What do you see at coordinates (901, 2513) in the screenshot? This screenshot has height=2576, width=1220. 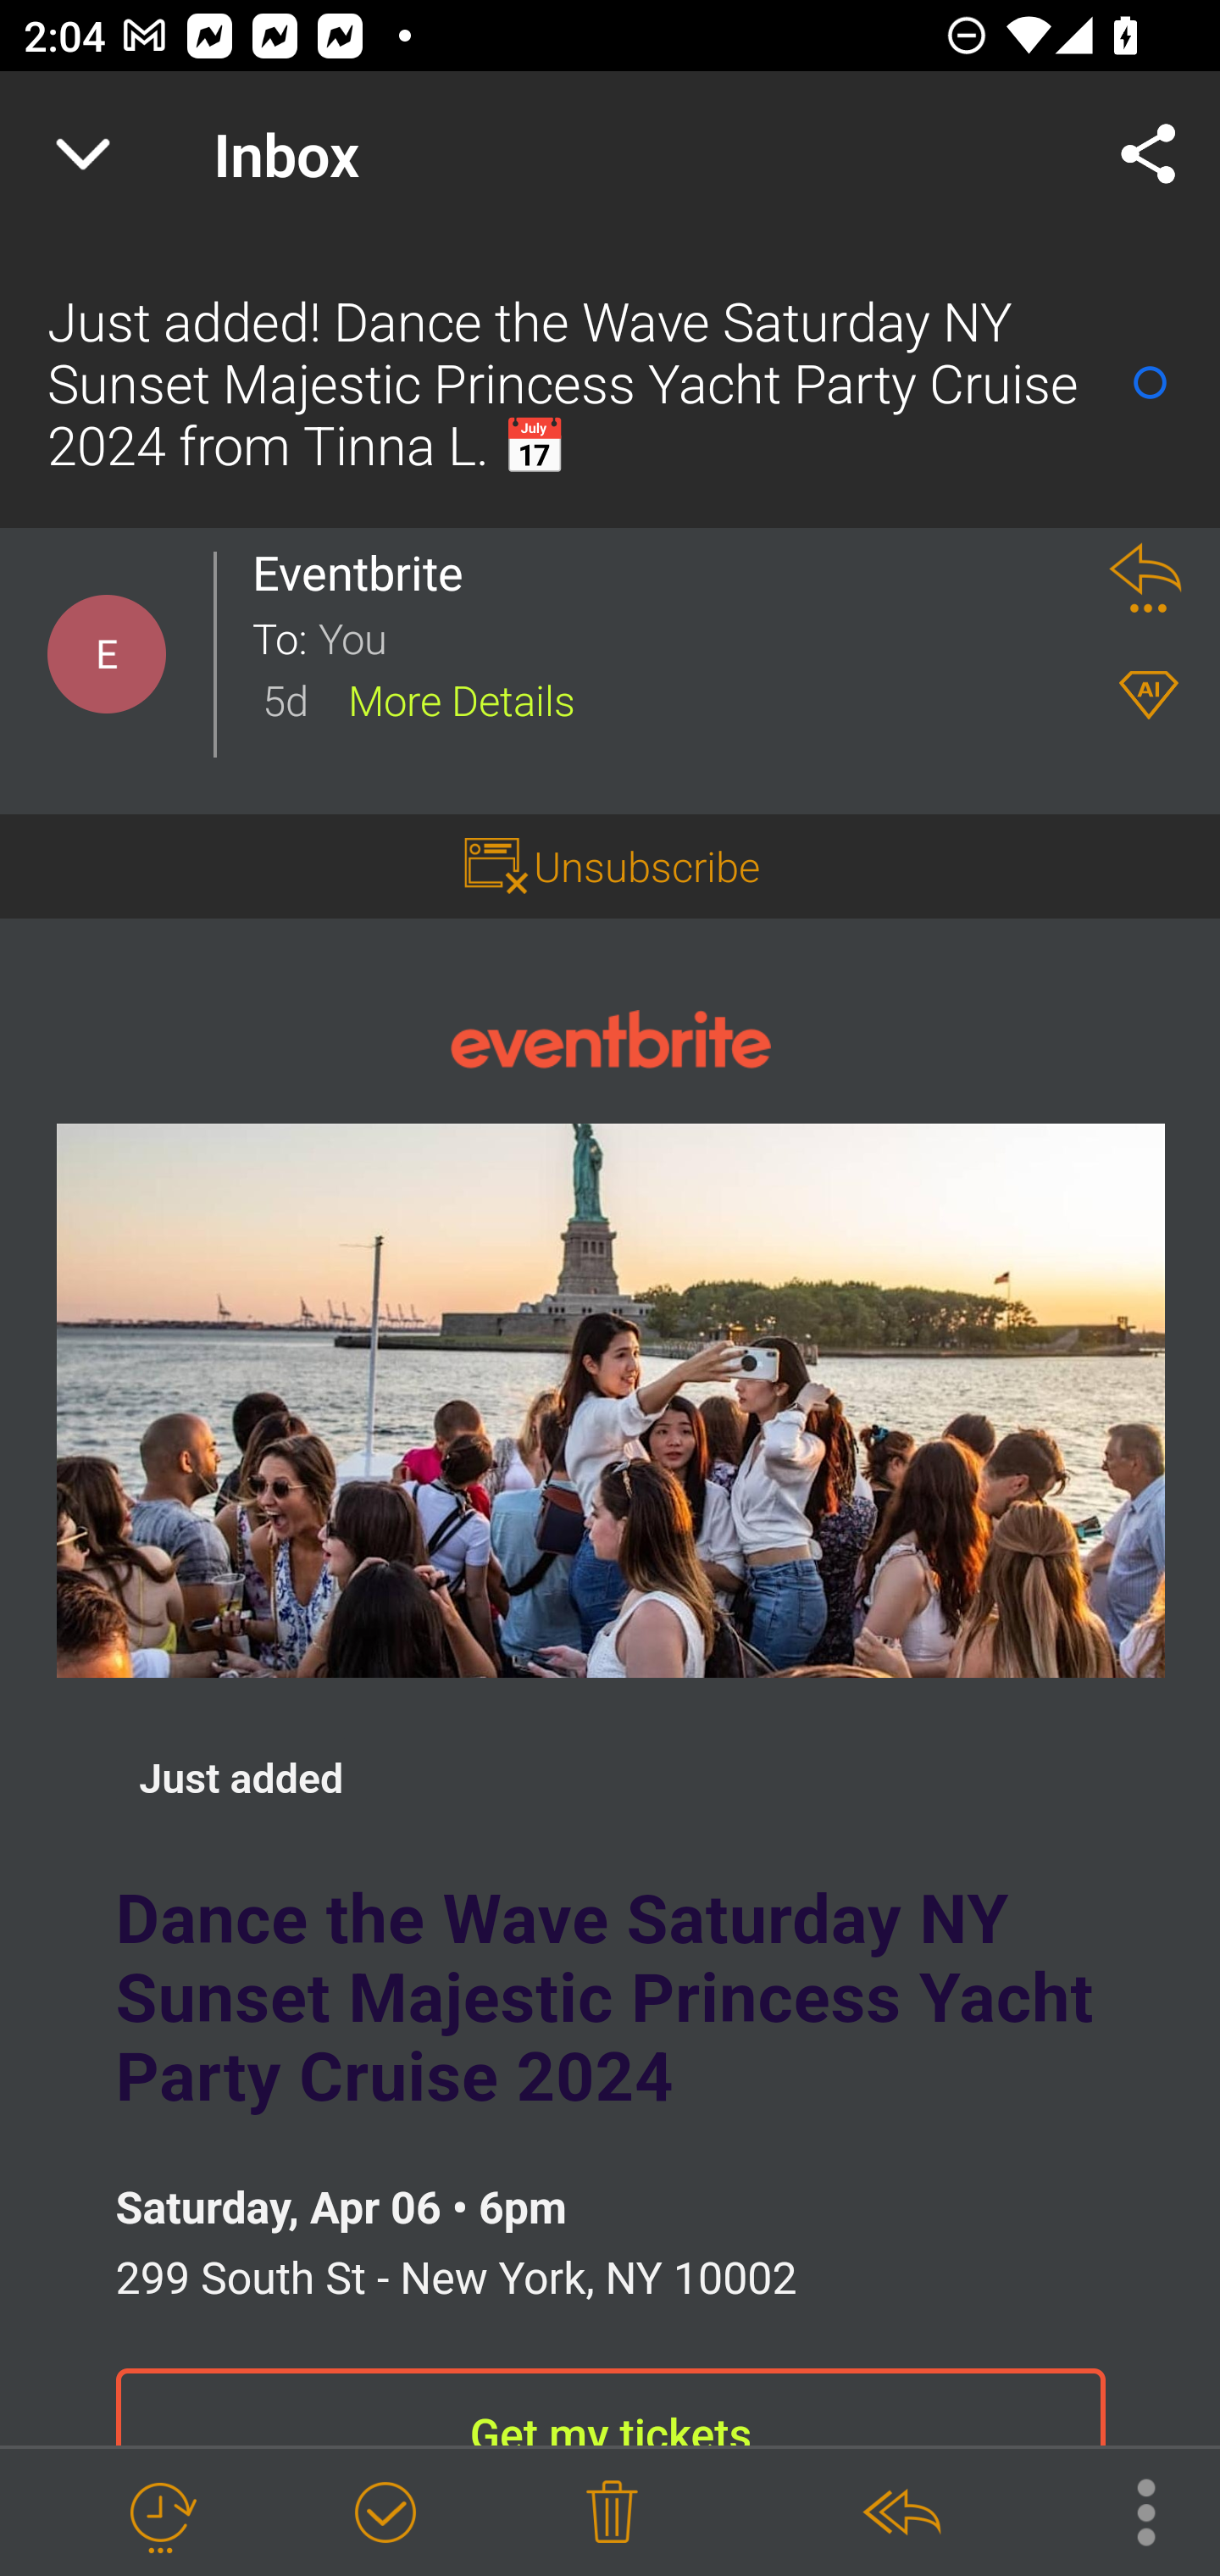 I see `Reply All` at bounding box center [901, 2513].